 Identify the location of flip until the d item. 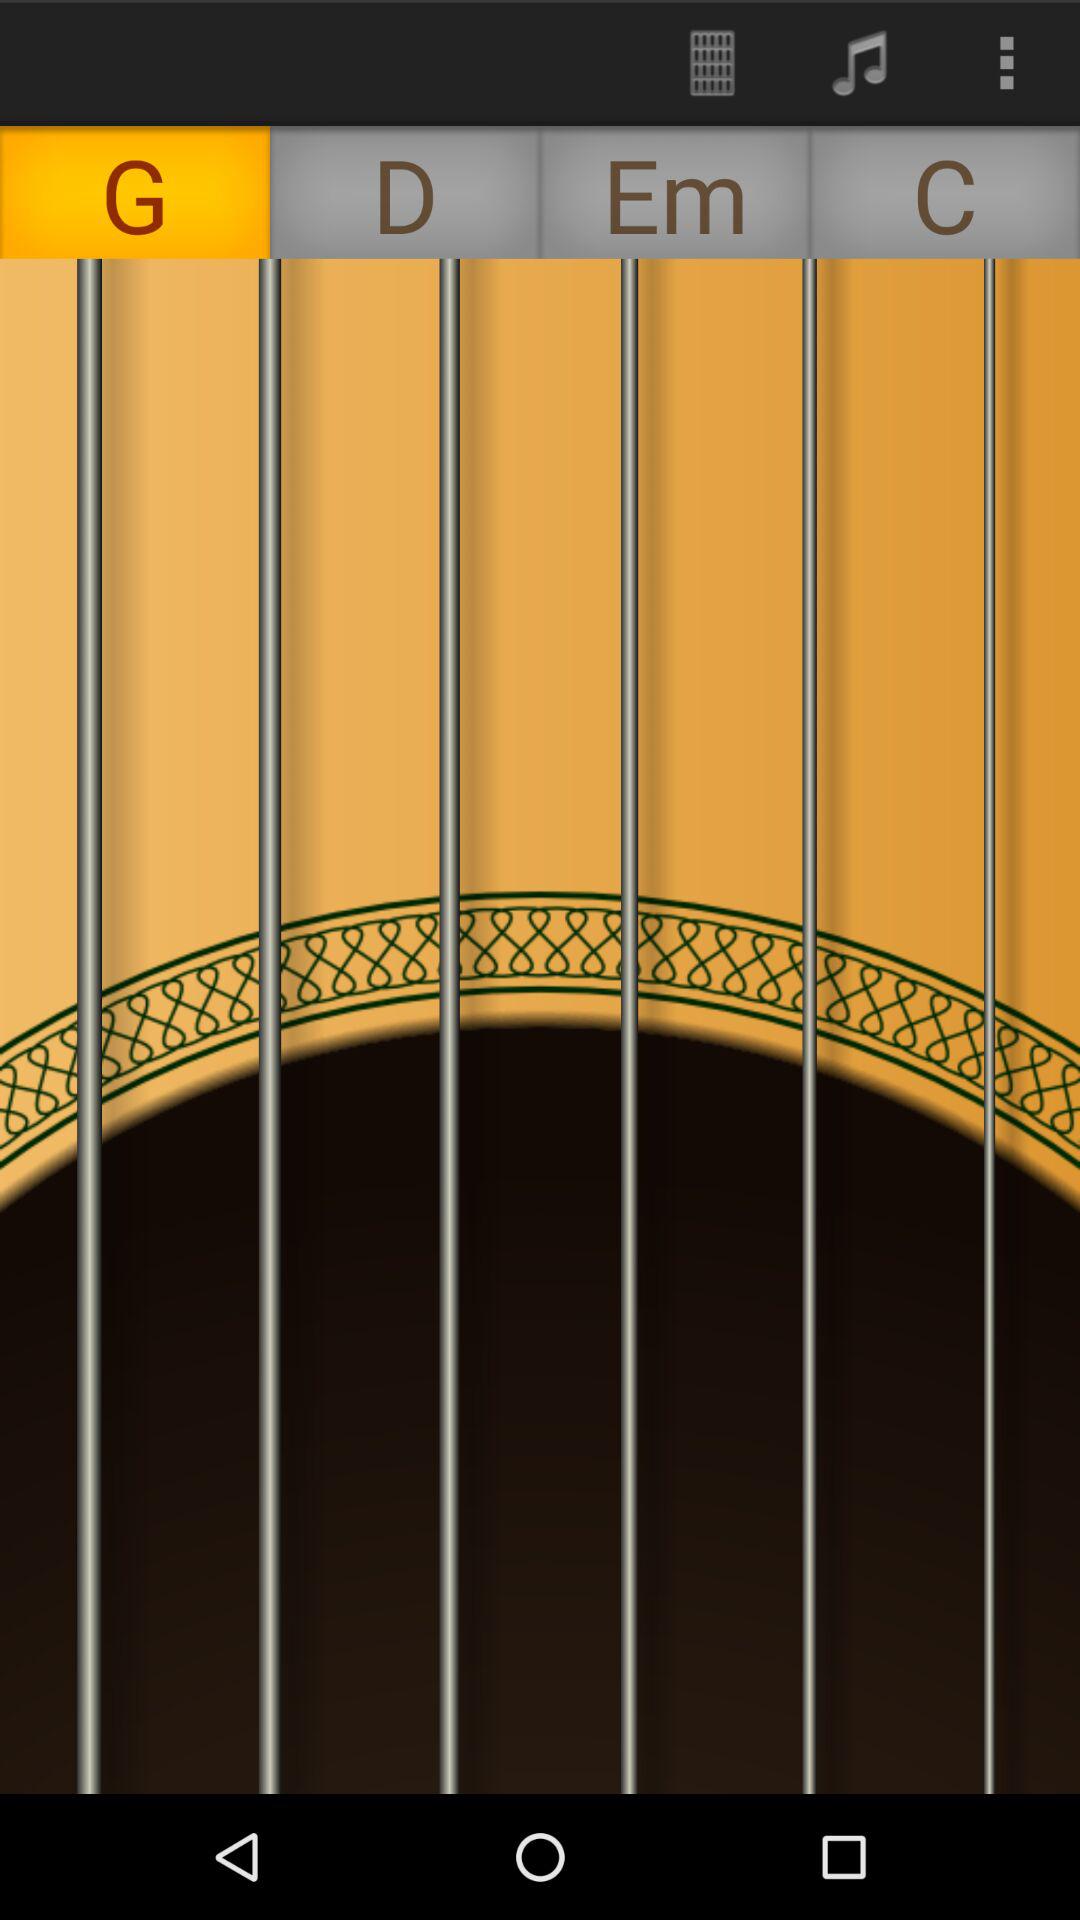
(405, 192).